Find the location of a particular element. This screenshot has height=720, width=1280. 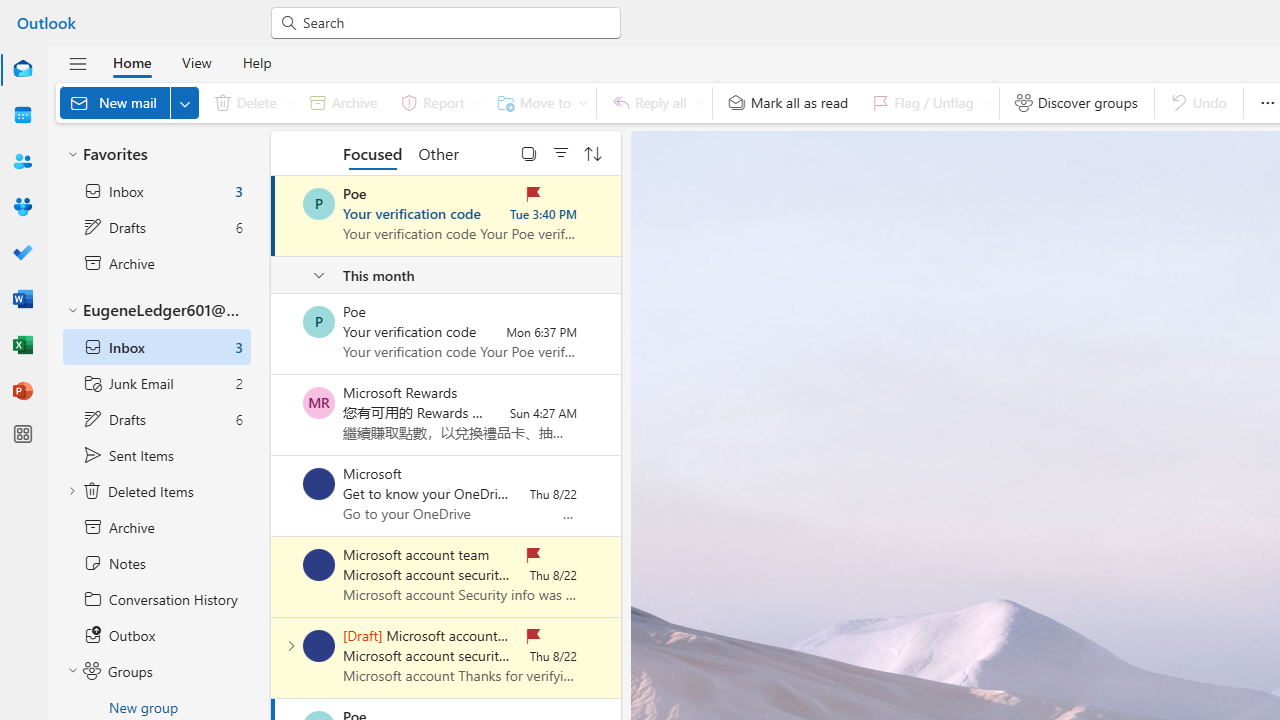

Groups is located at coordinates (22, 206).